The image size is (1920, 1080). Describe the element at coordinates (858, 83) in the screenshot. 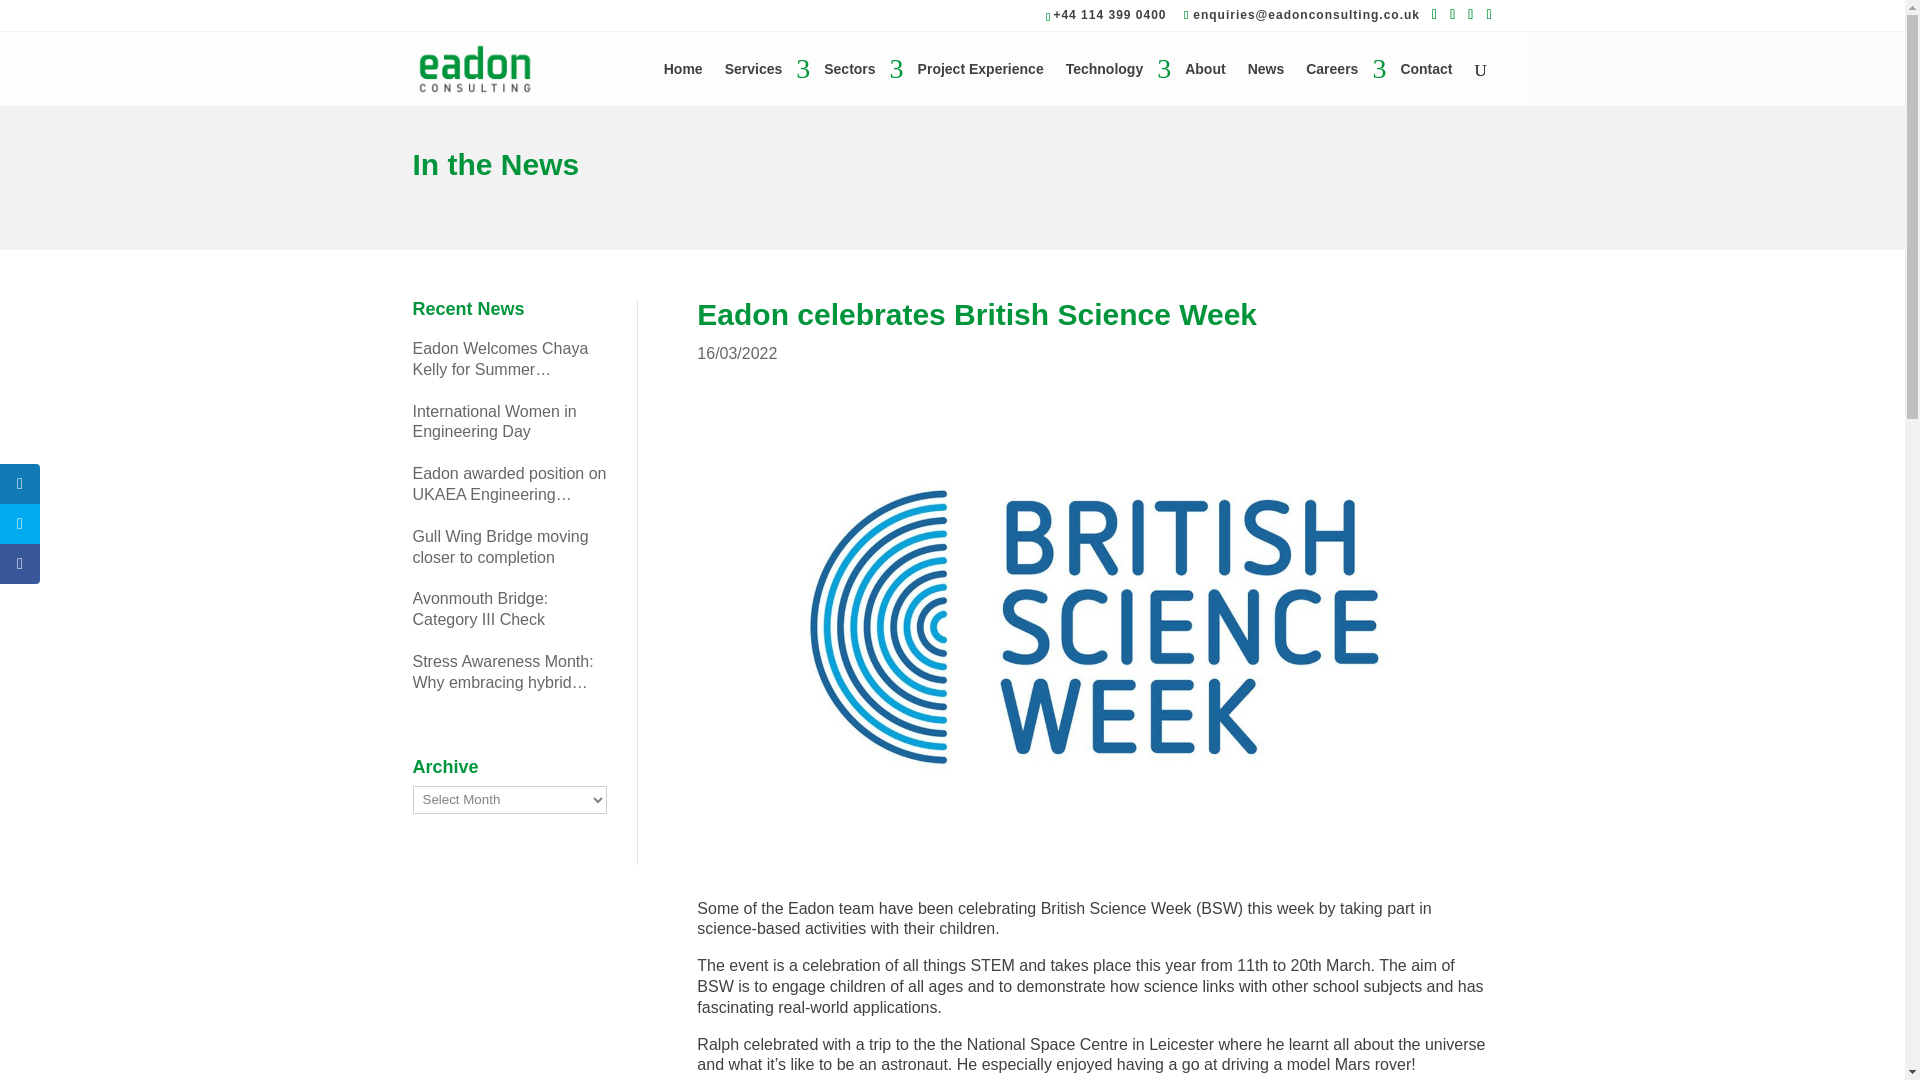

I see `Sectors` at that location.